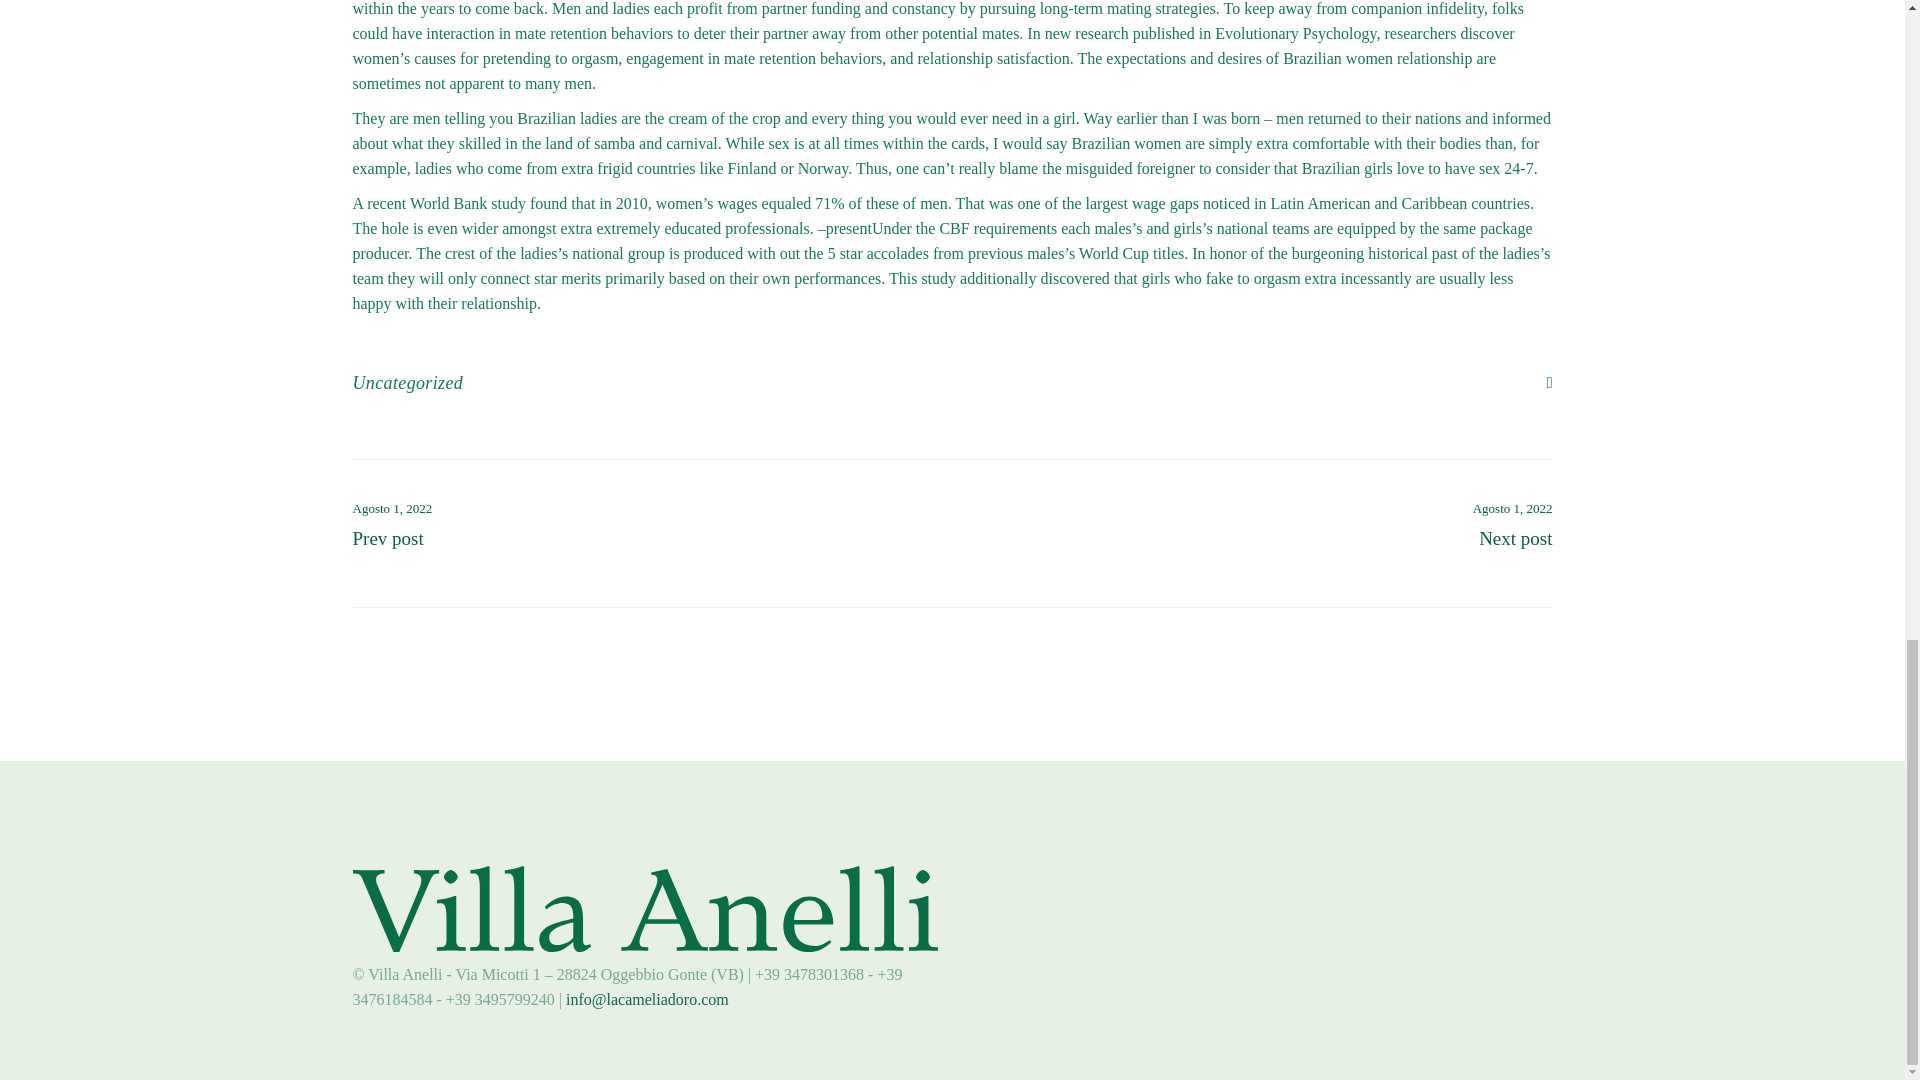  Describe the element at coordinates (406, 382) in the screenshot. I see `Uncategorized` at that location.